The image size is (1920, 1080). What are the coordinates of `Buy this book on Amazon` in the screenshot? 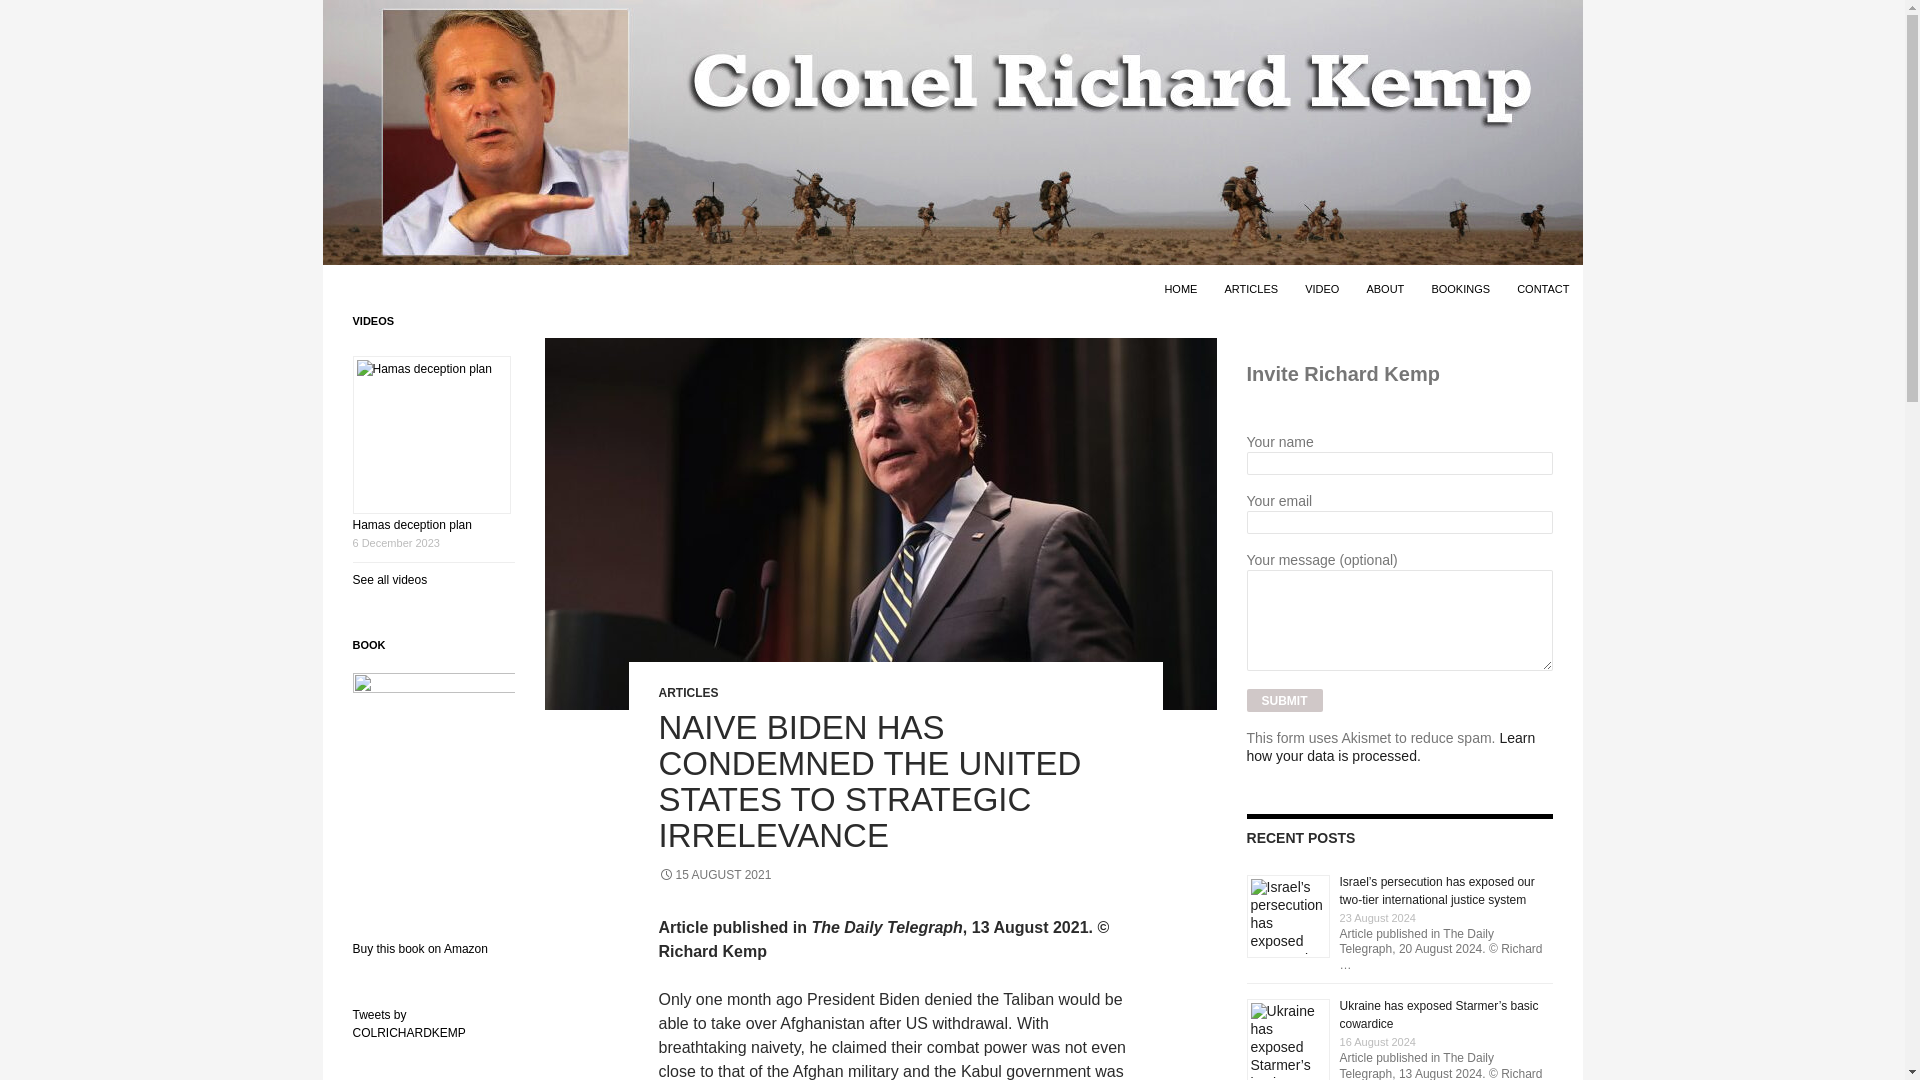 It's located at (419, 948).